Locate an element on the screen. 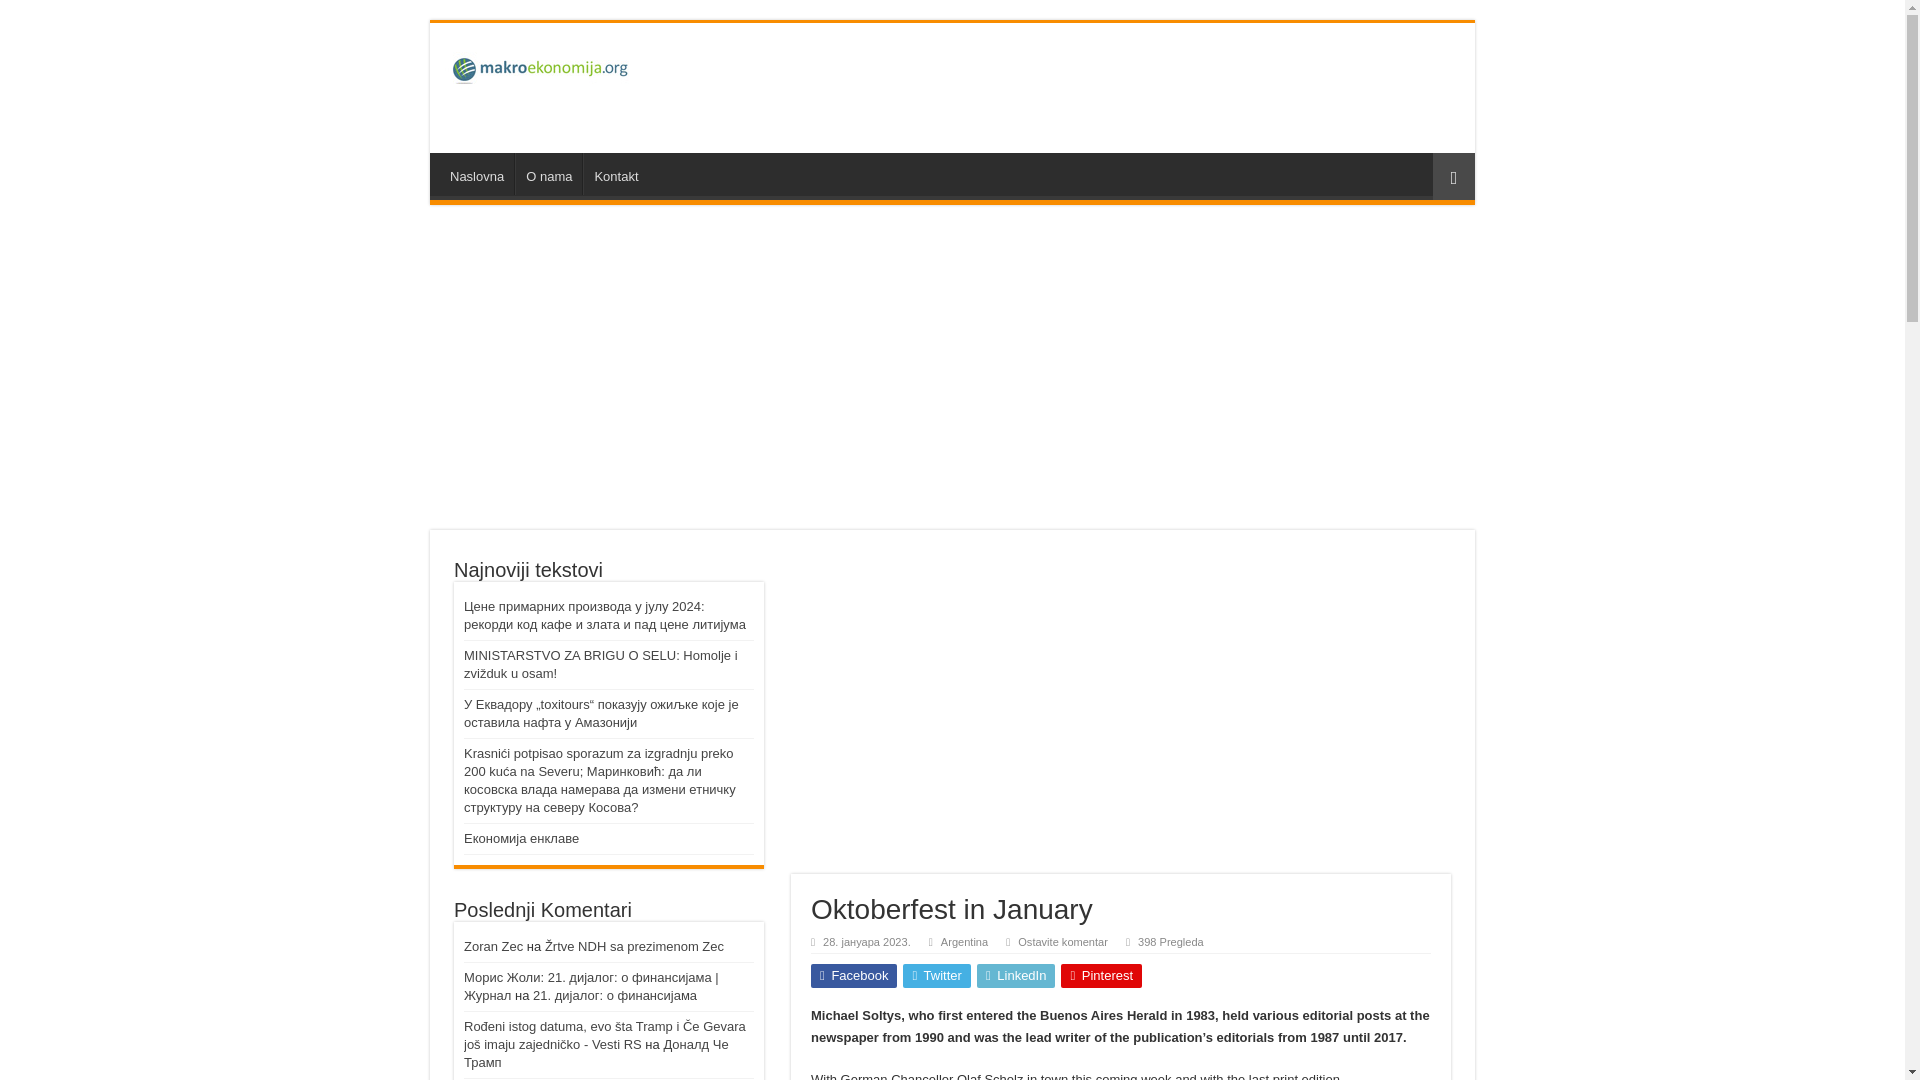 This screenshot has width=1920, height=1080. Advertisement is located at coordinates (1095, 88).